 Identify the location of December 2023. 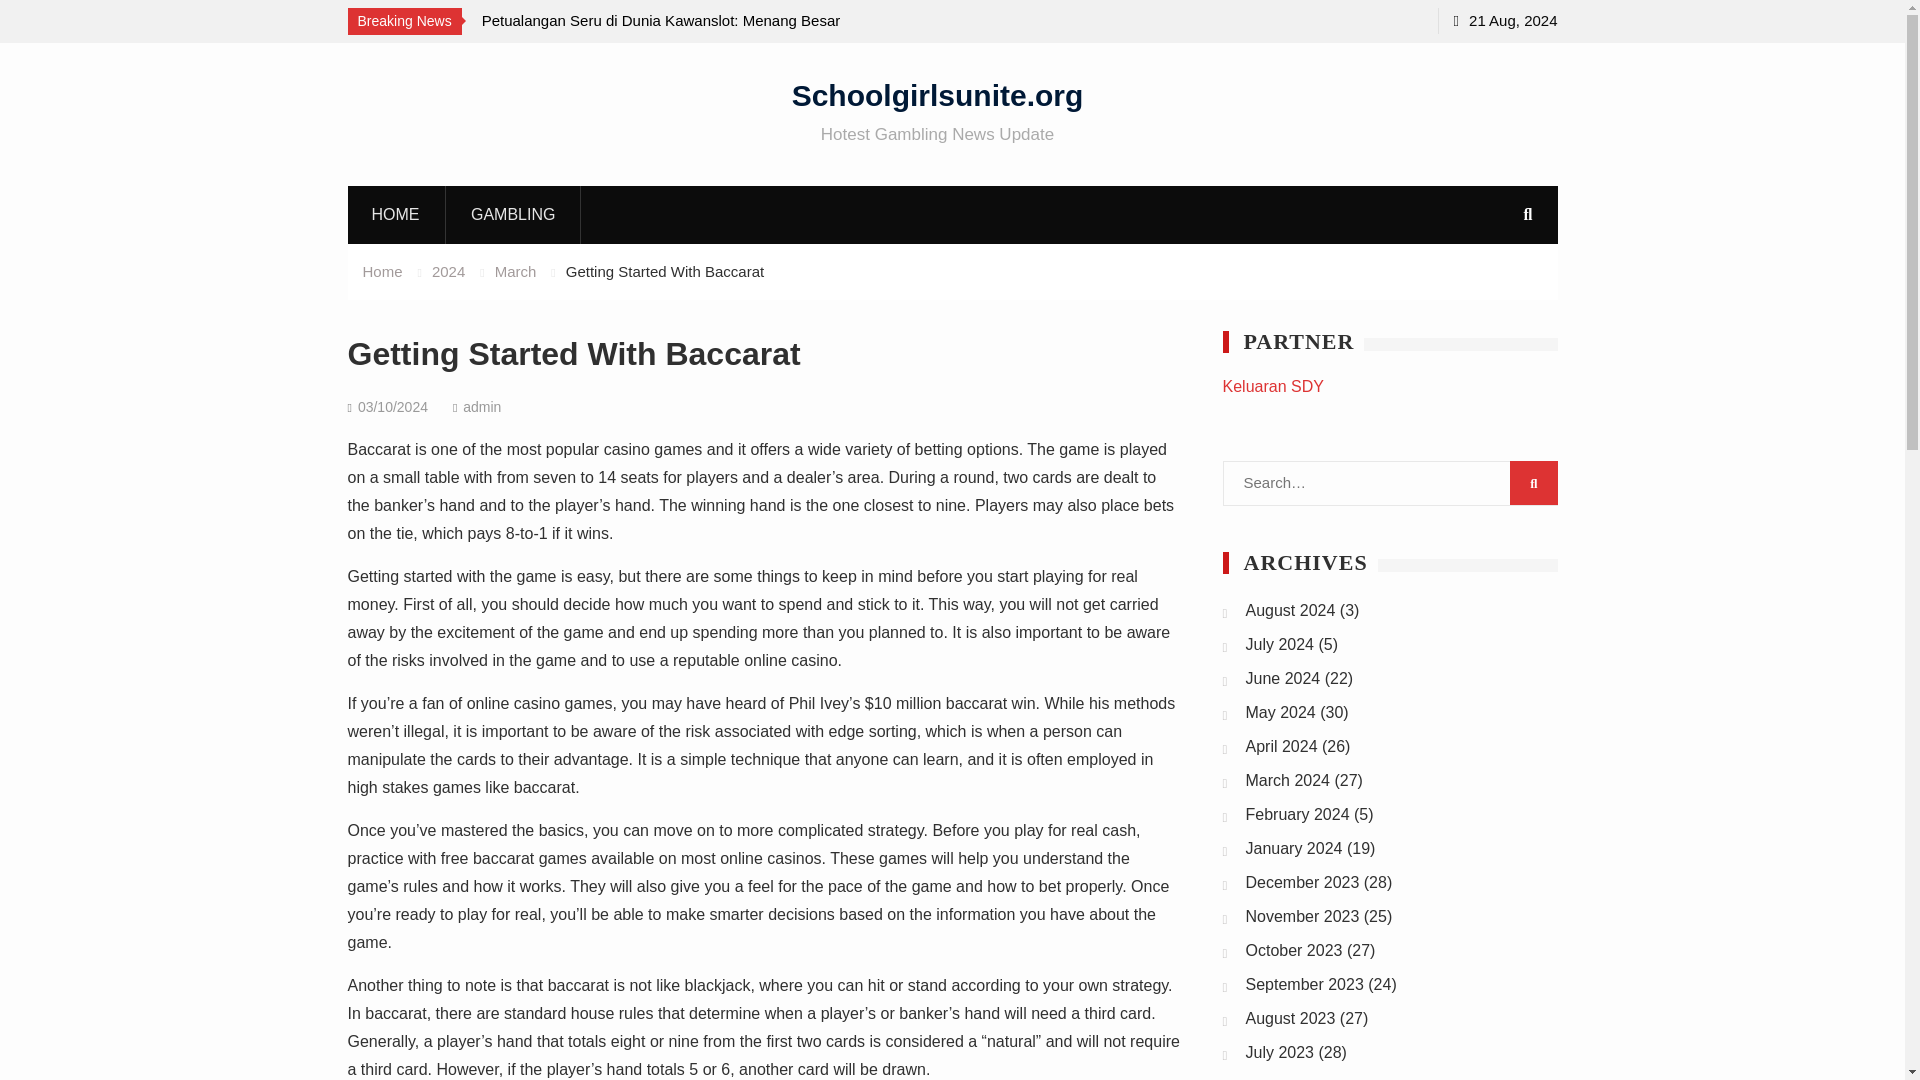
(1302, 882).